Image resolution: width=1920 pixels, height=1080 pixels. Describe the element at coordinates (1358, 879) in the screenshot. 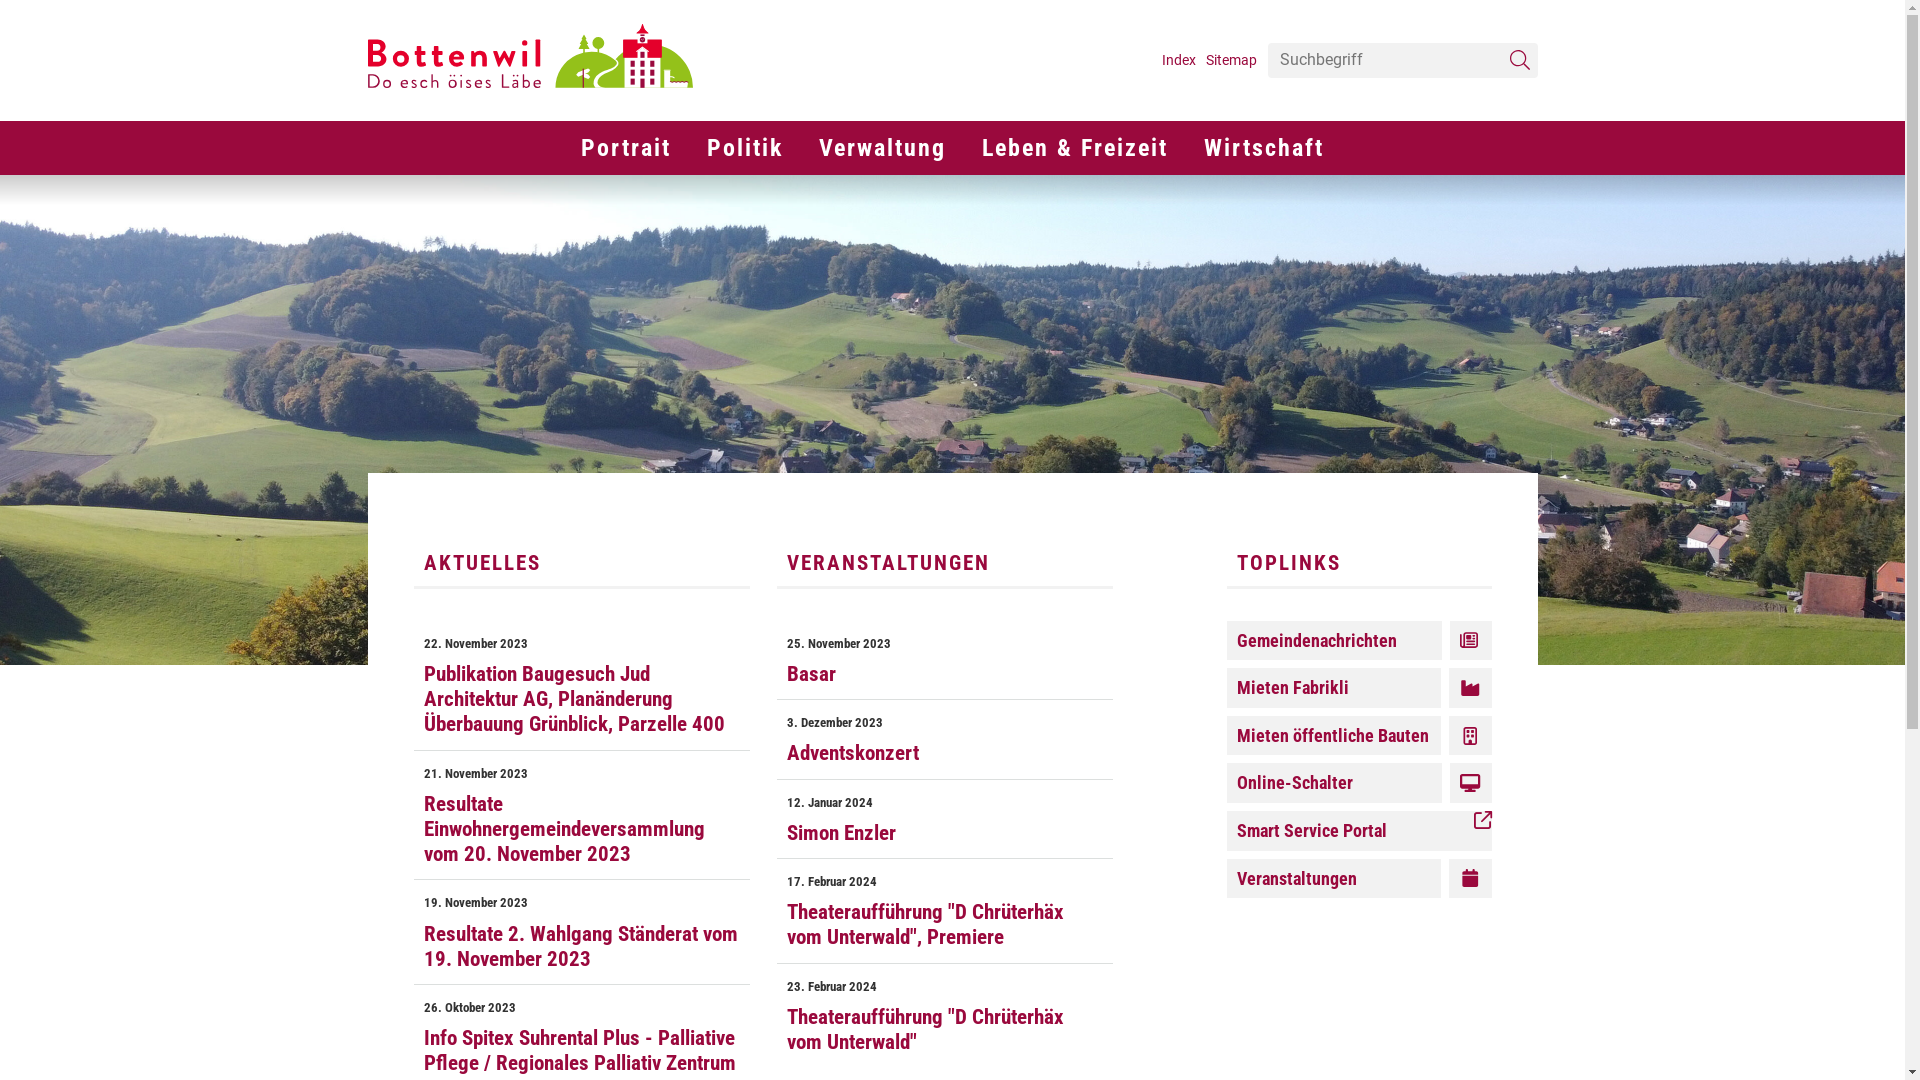

I see `Veranstaltungen` at that location.